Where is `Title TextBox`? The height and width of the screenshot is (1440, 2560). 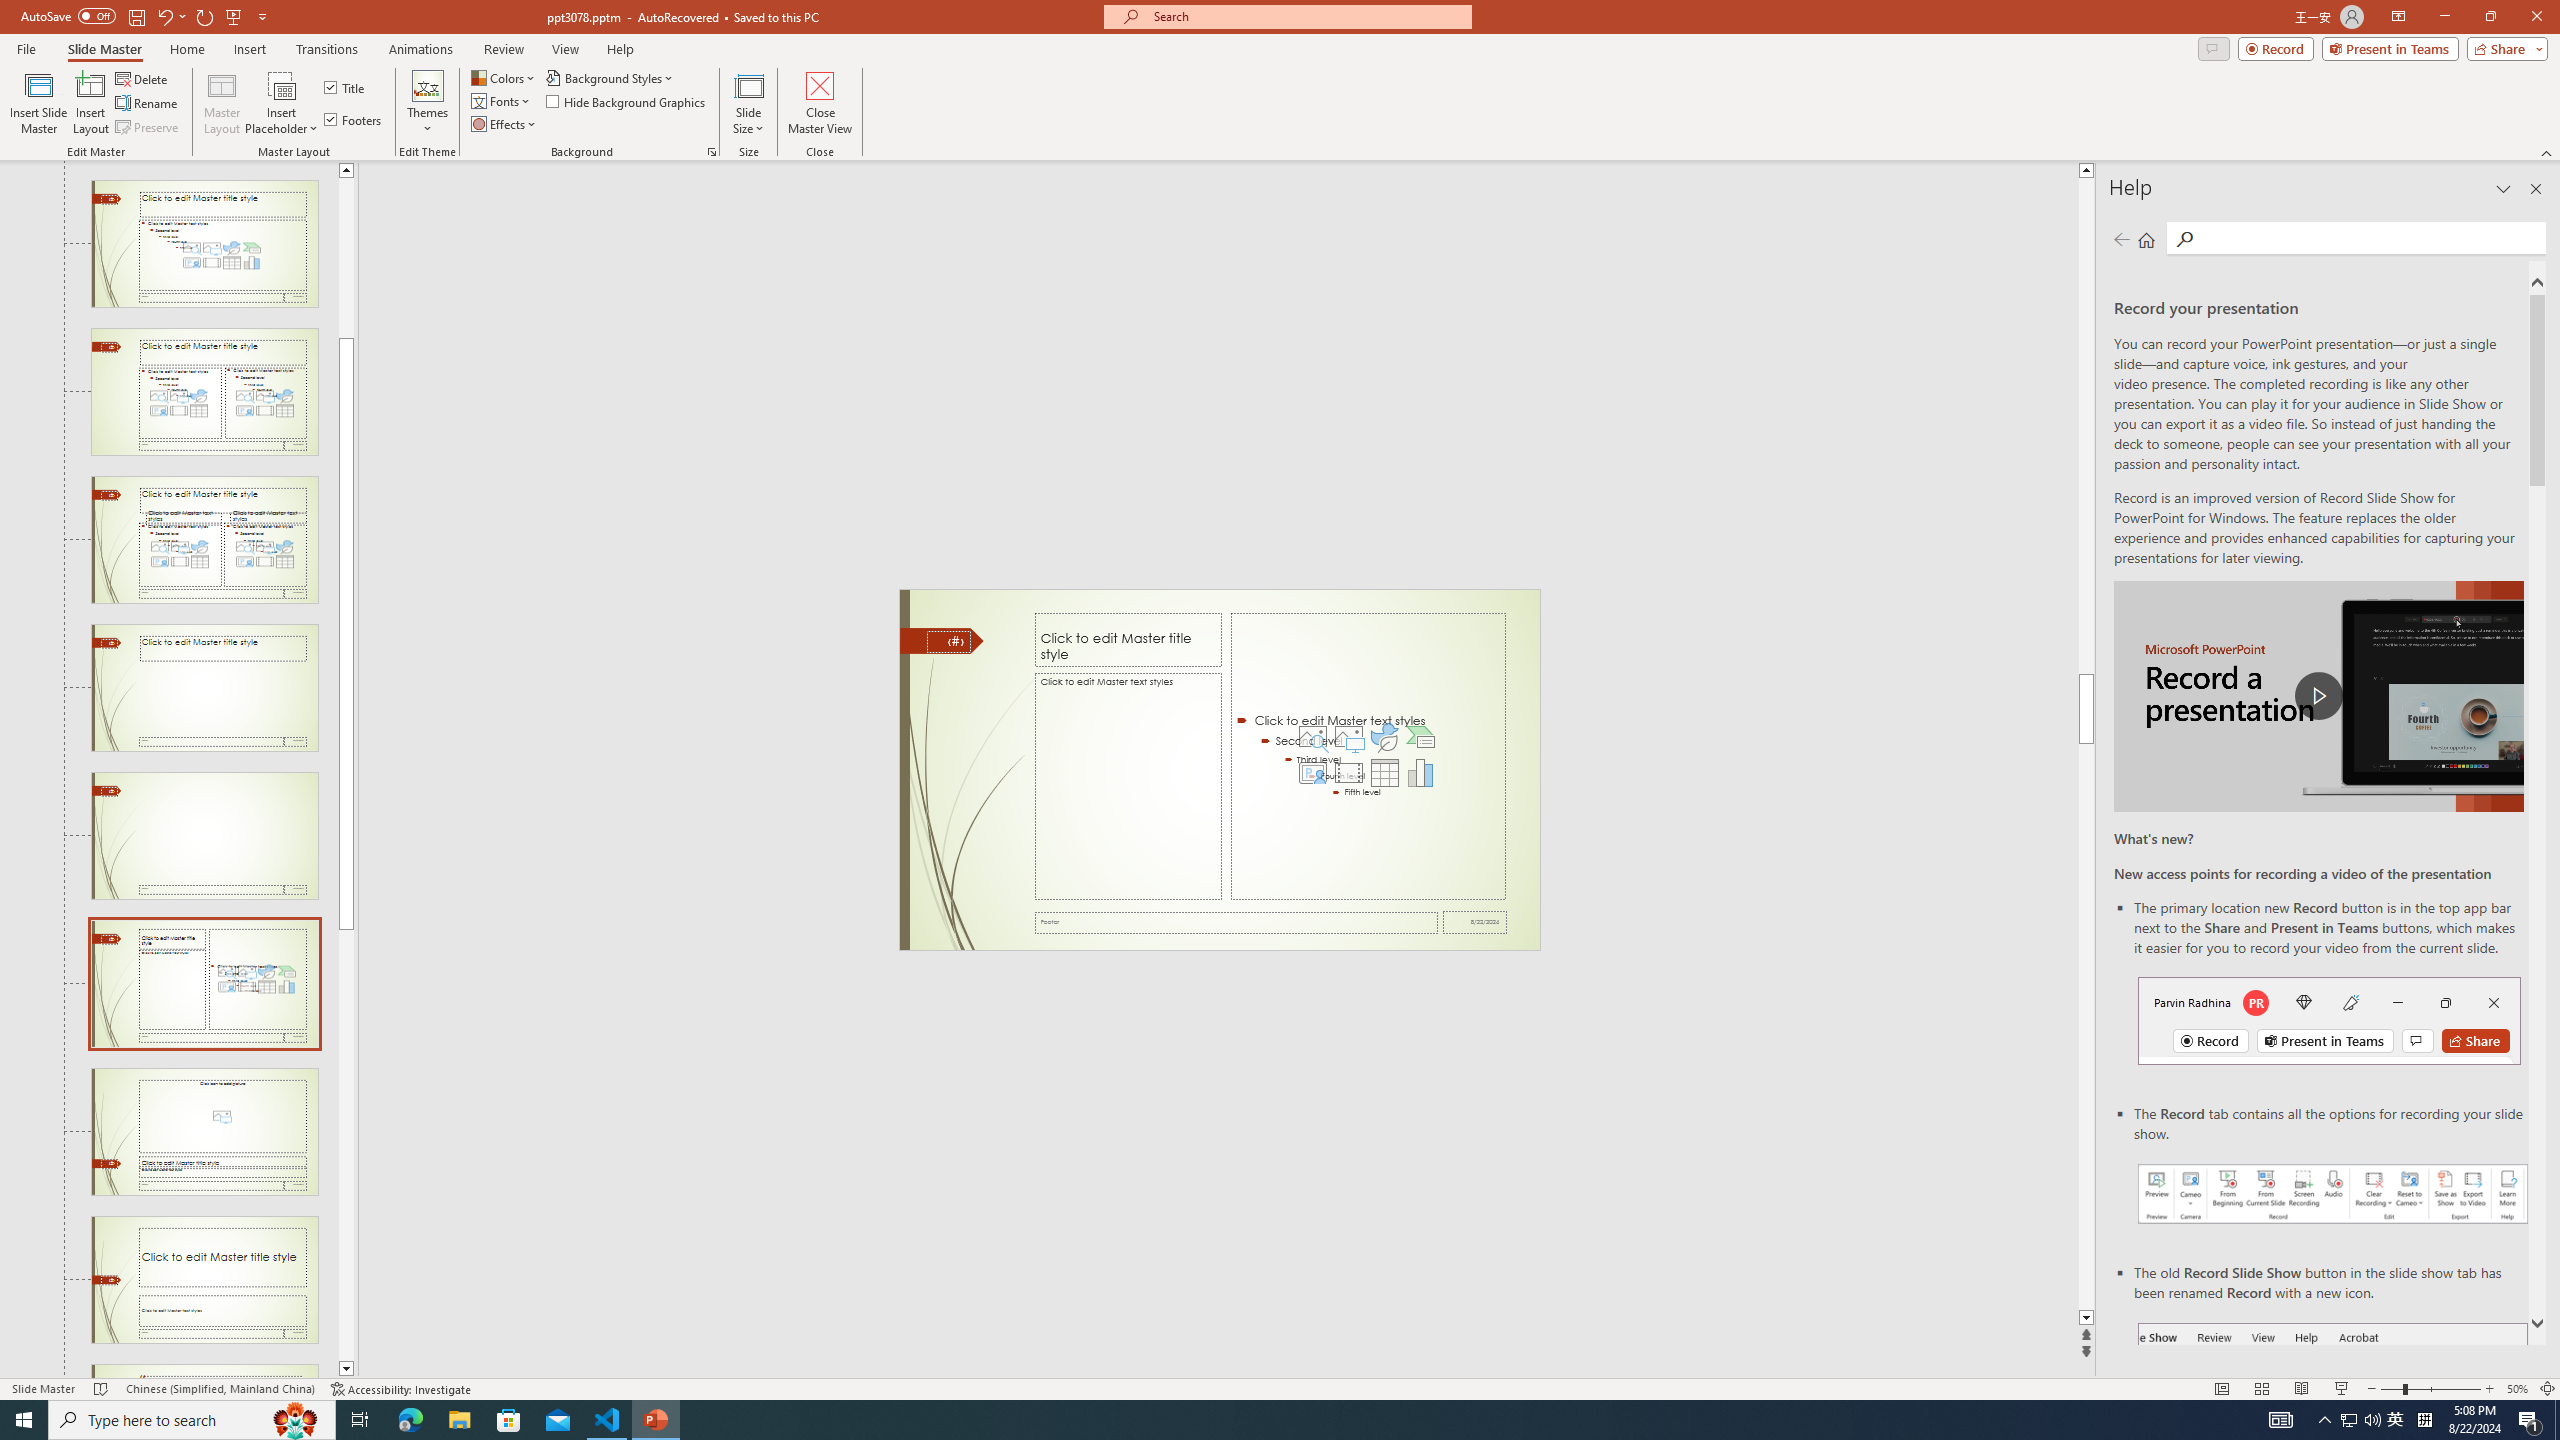
Title TextBox is located at coordinates (1128, 640).